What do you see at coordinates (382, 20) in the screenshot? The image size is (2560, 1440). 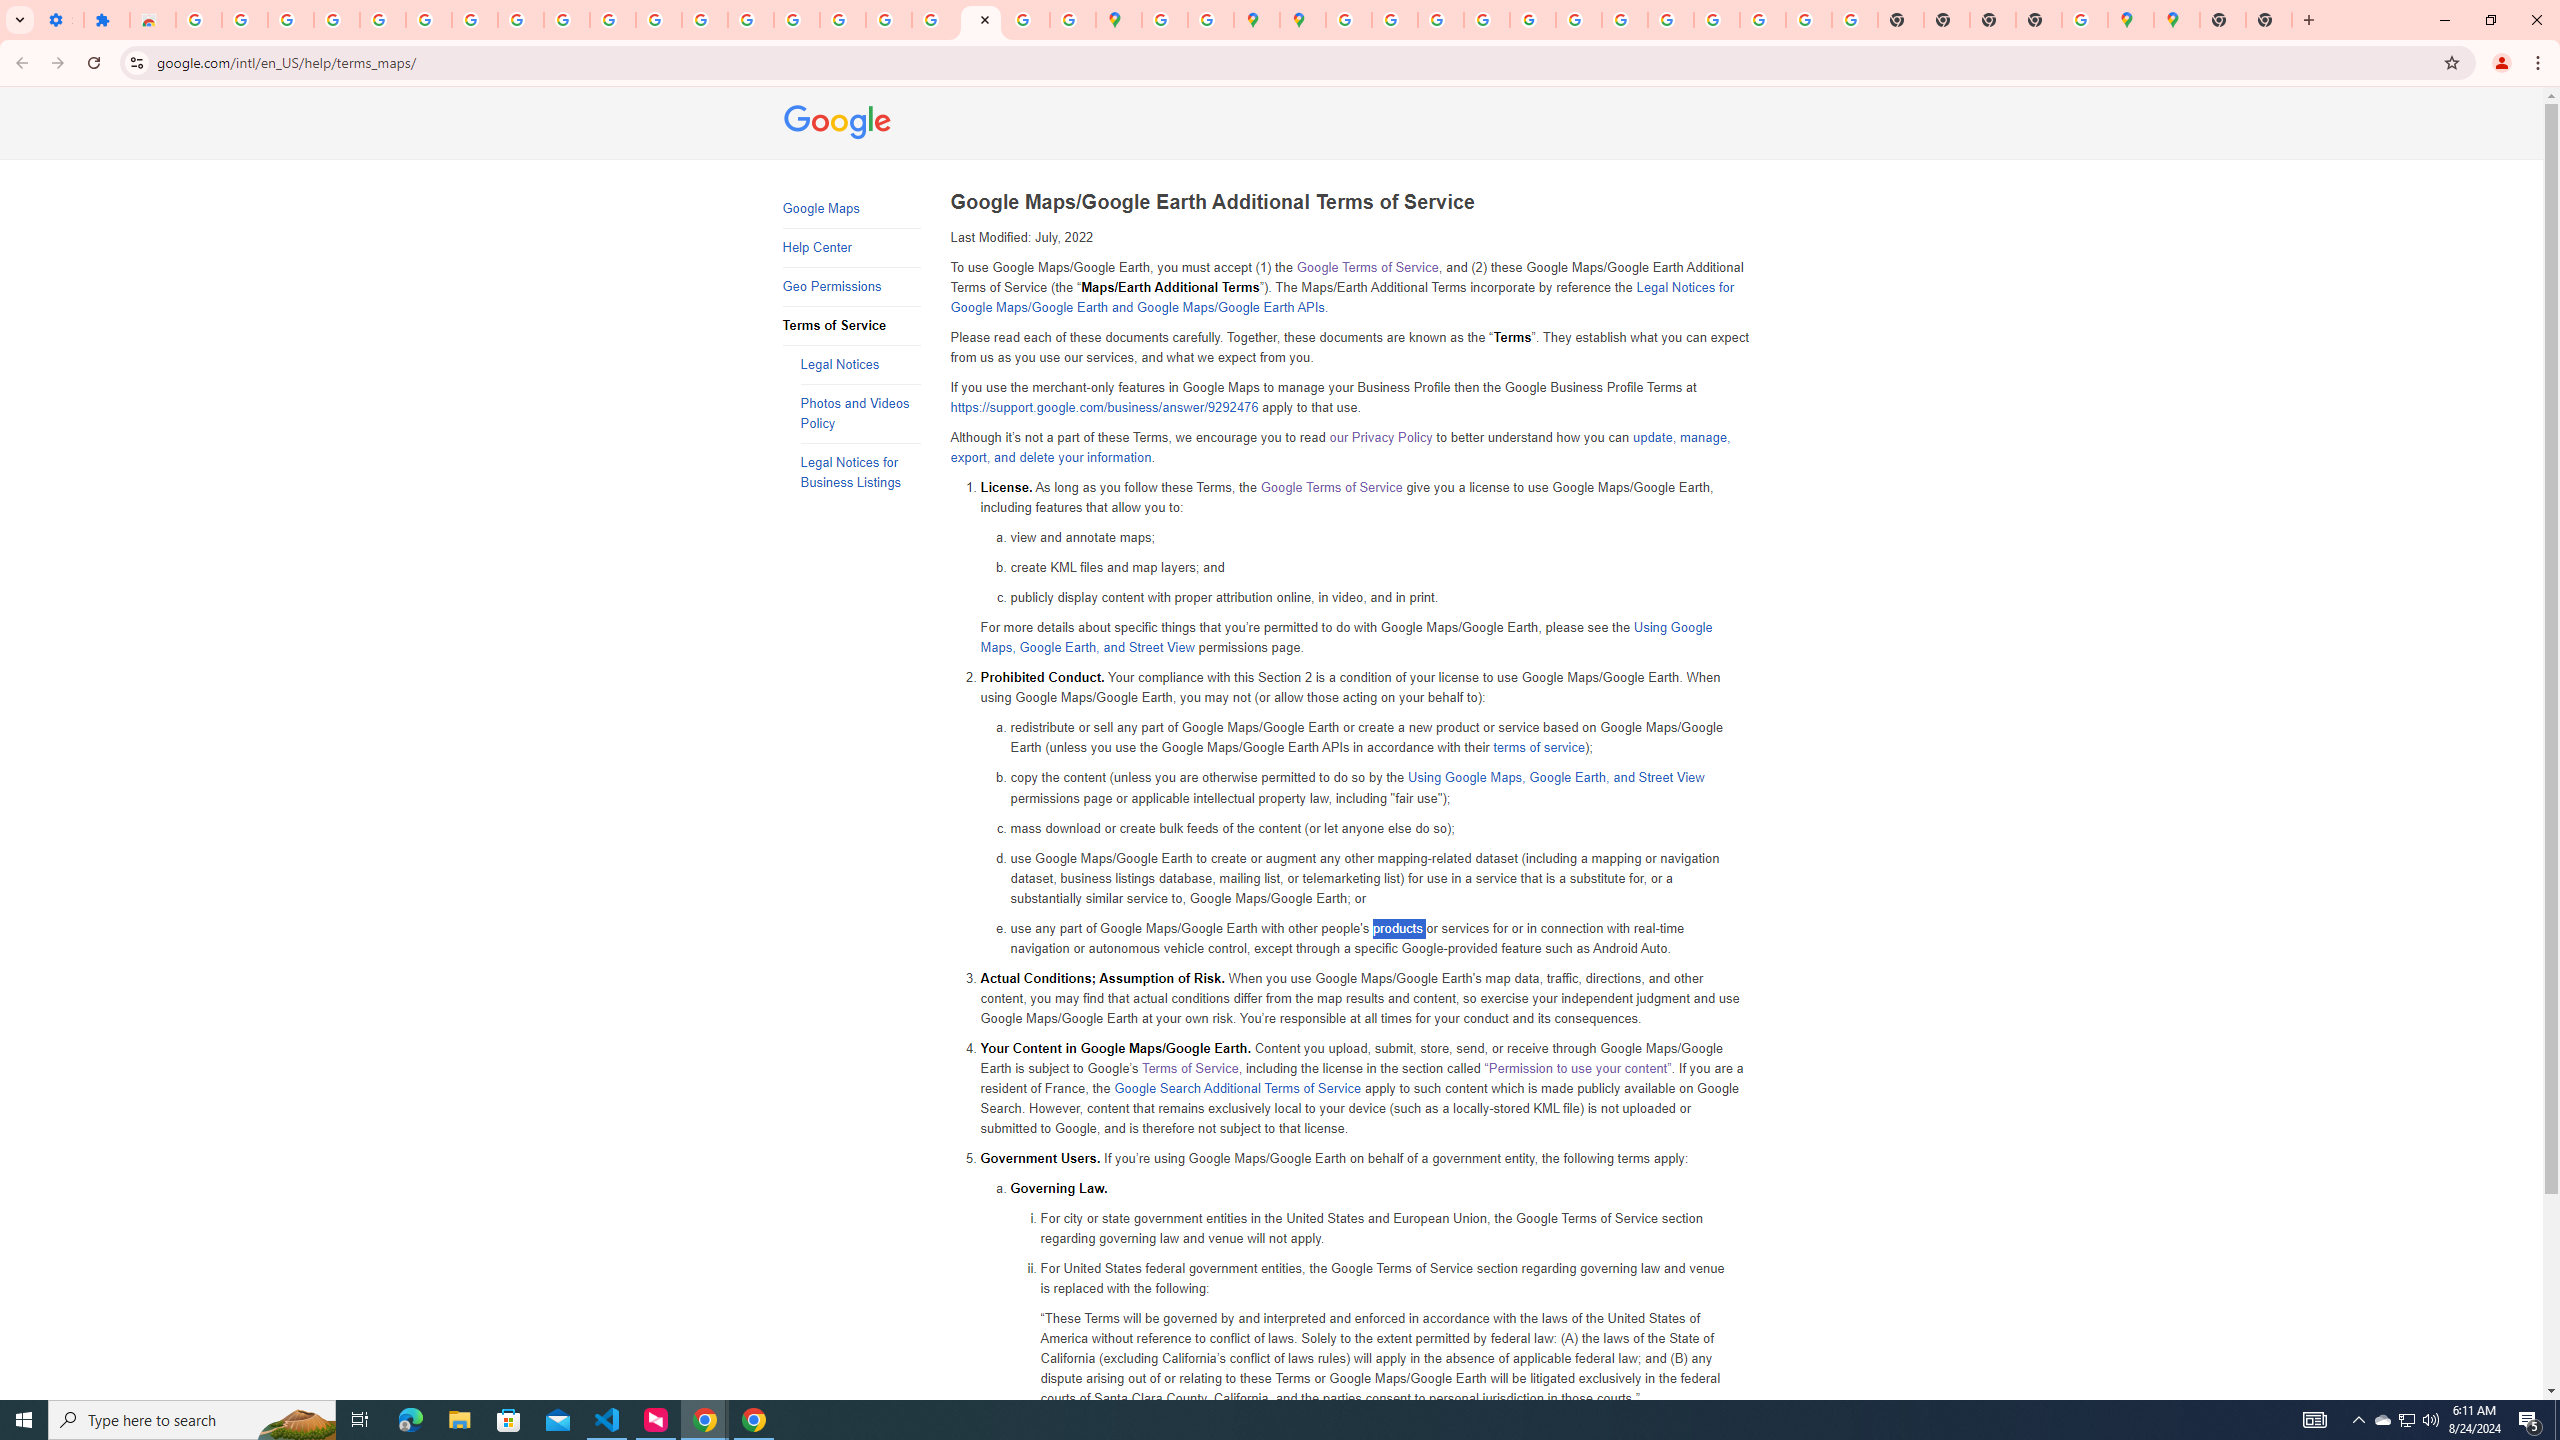 I see `Sign in - Google Accounts` at bounding box center [382, 20].